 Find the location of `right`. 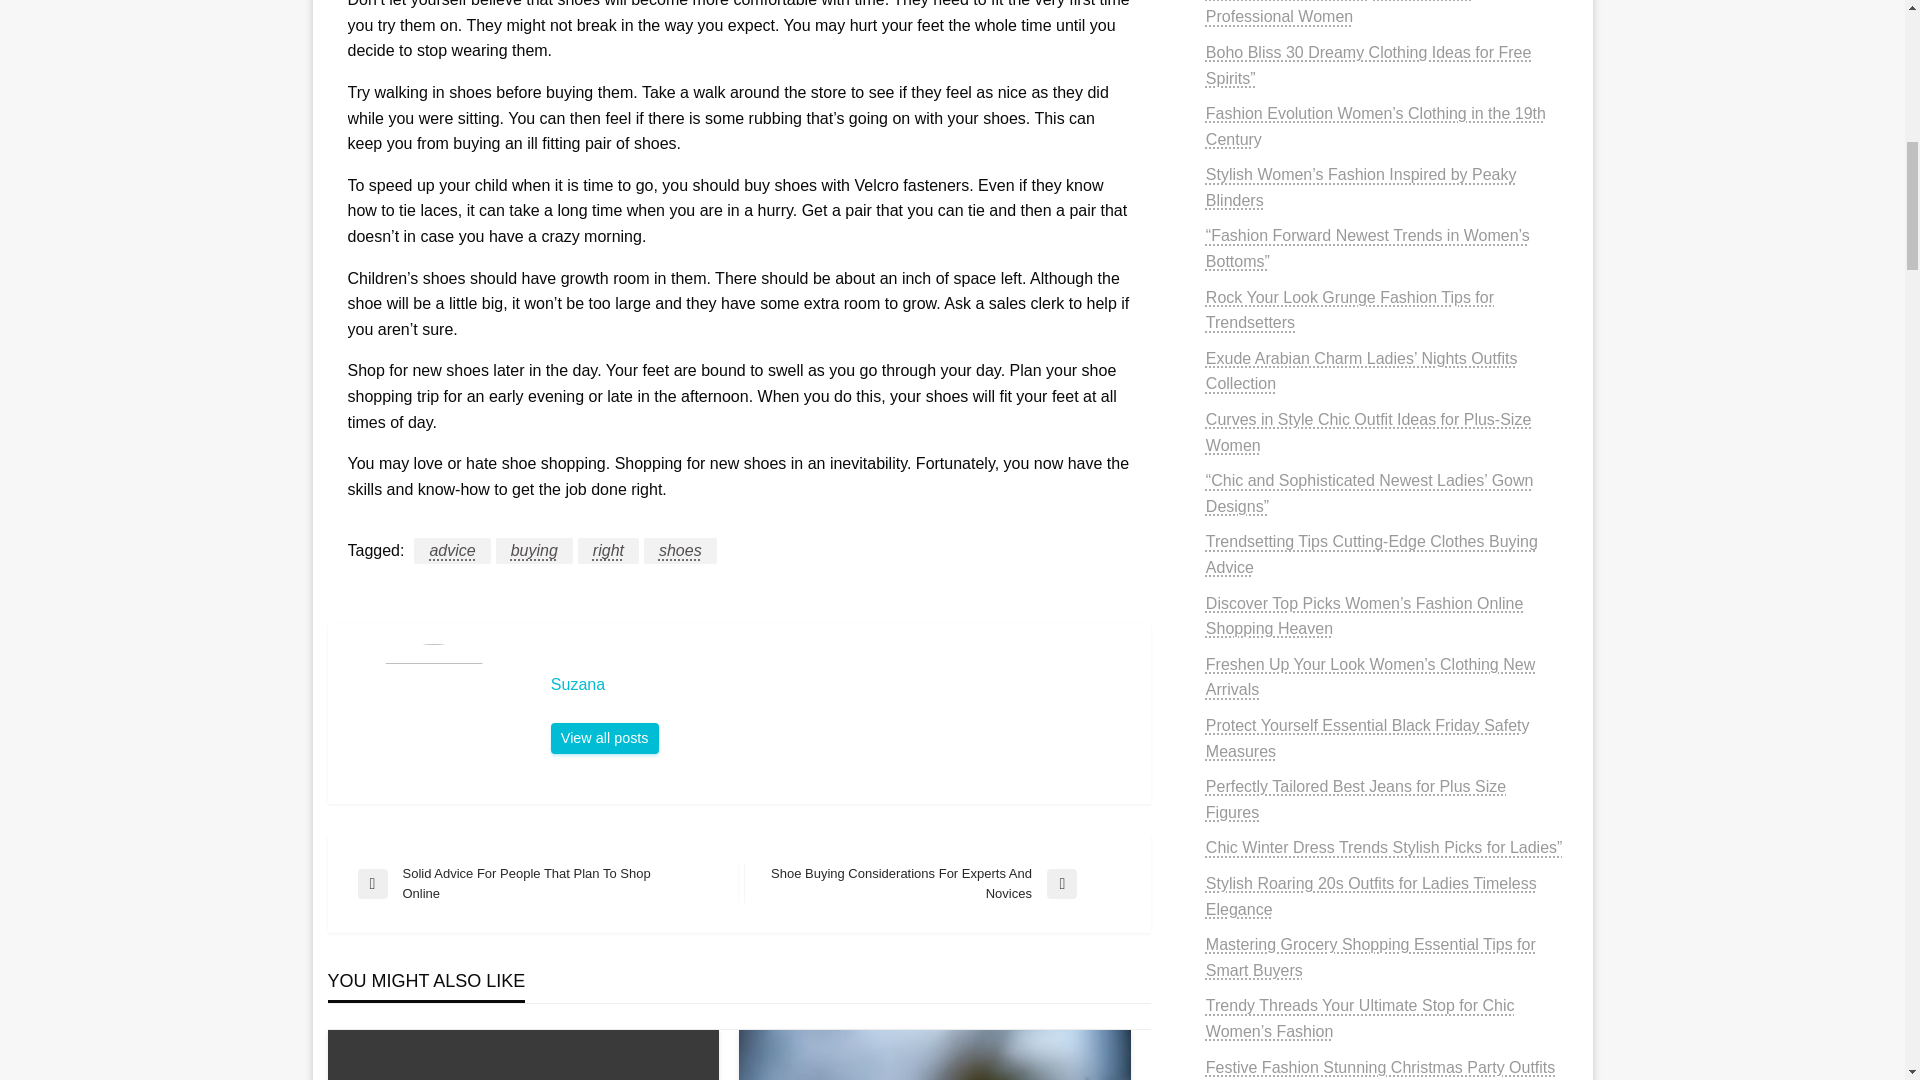

right is located at coordinates (932, 883).